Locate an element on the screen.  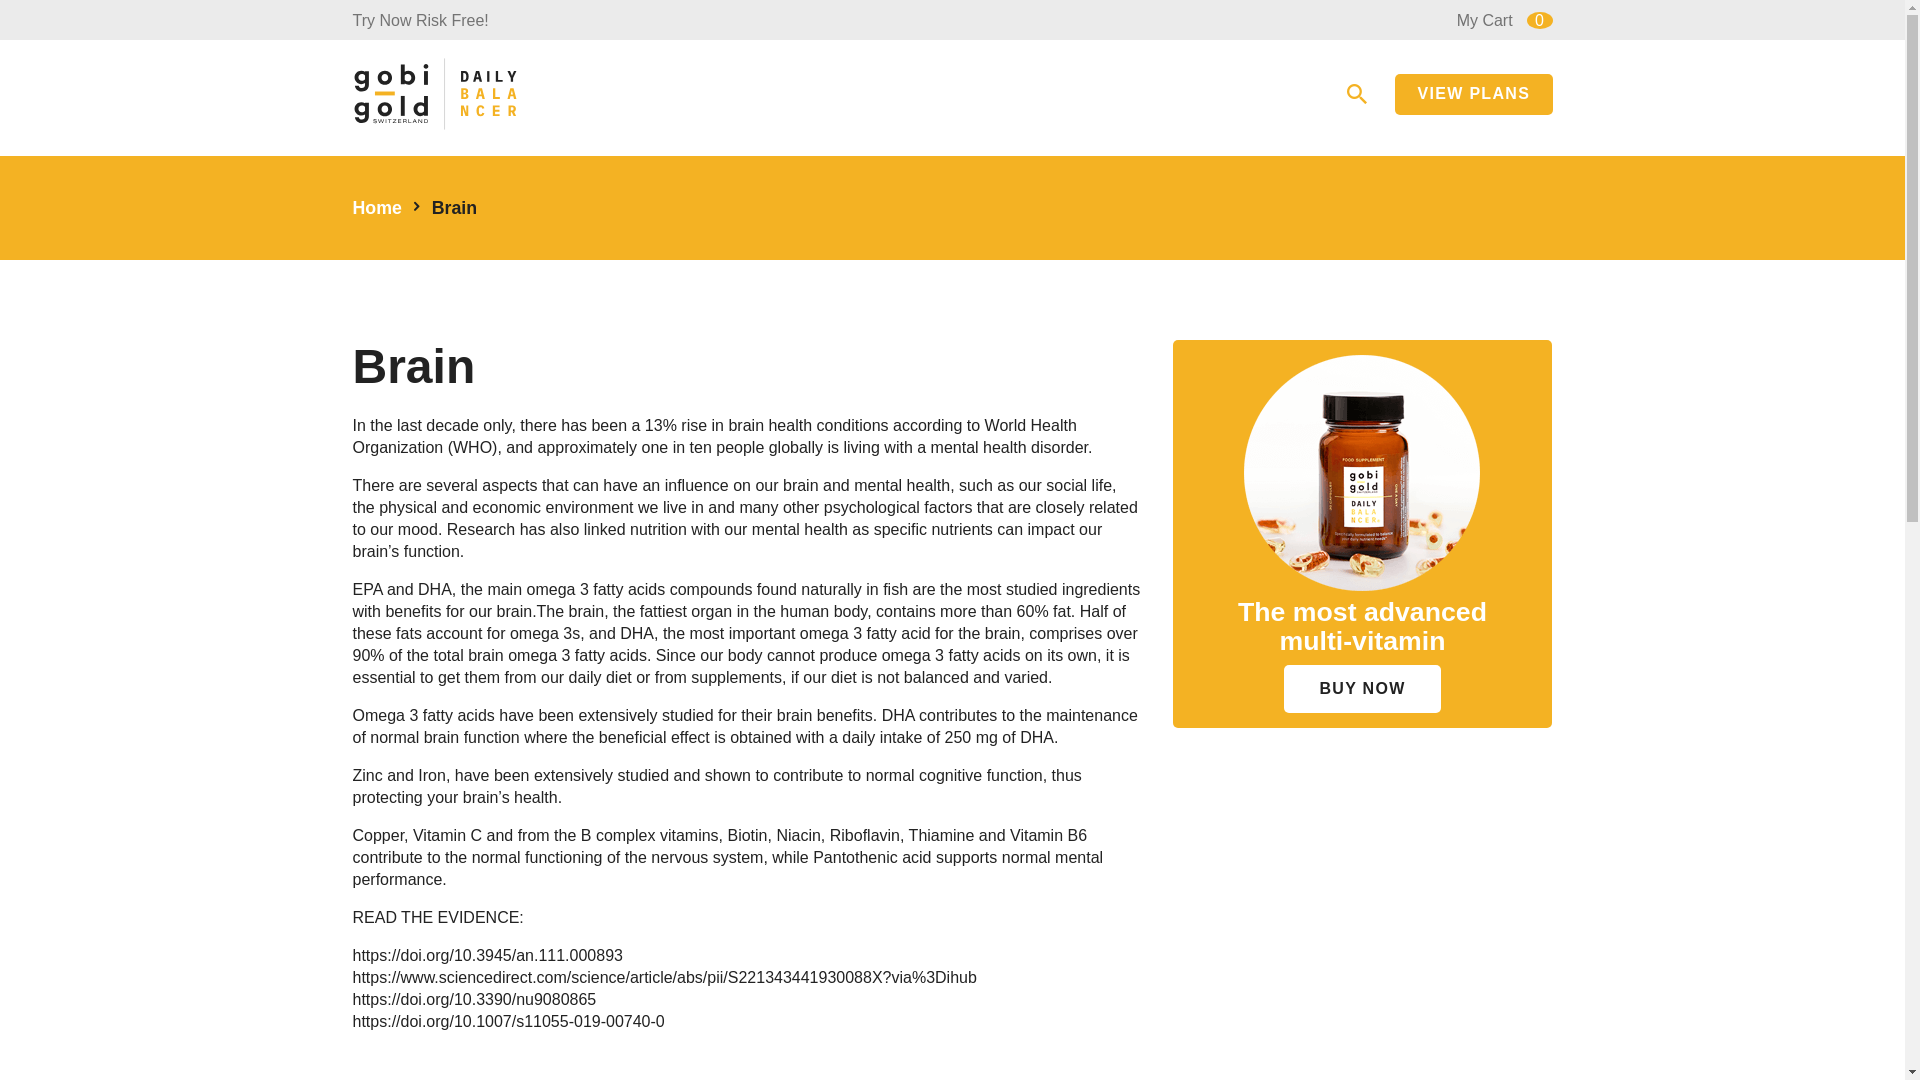
VIEW PLANS is located at coordinates (1473, 94).